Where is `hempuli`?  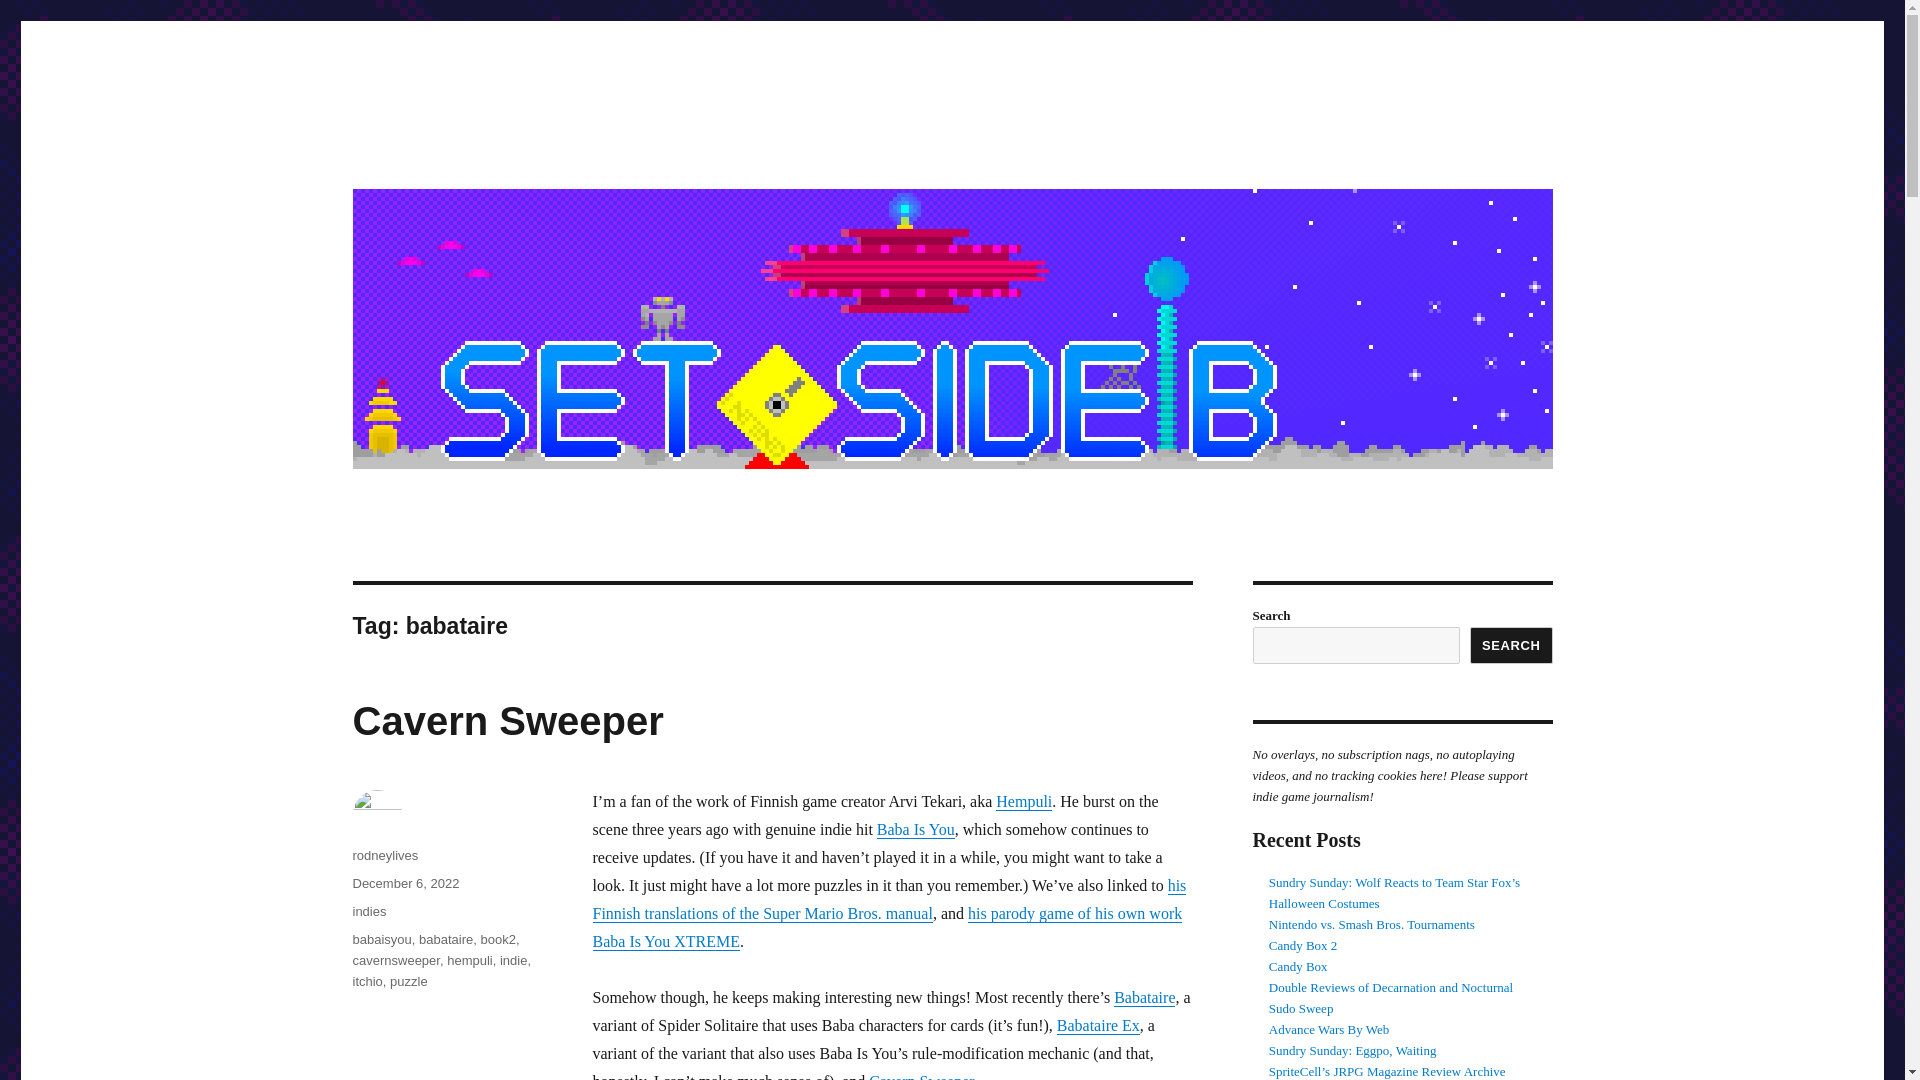 hempuli is located at coordinates (470, 960).